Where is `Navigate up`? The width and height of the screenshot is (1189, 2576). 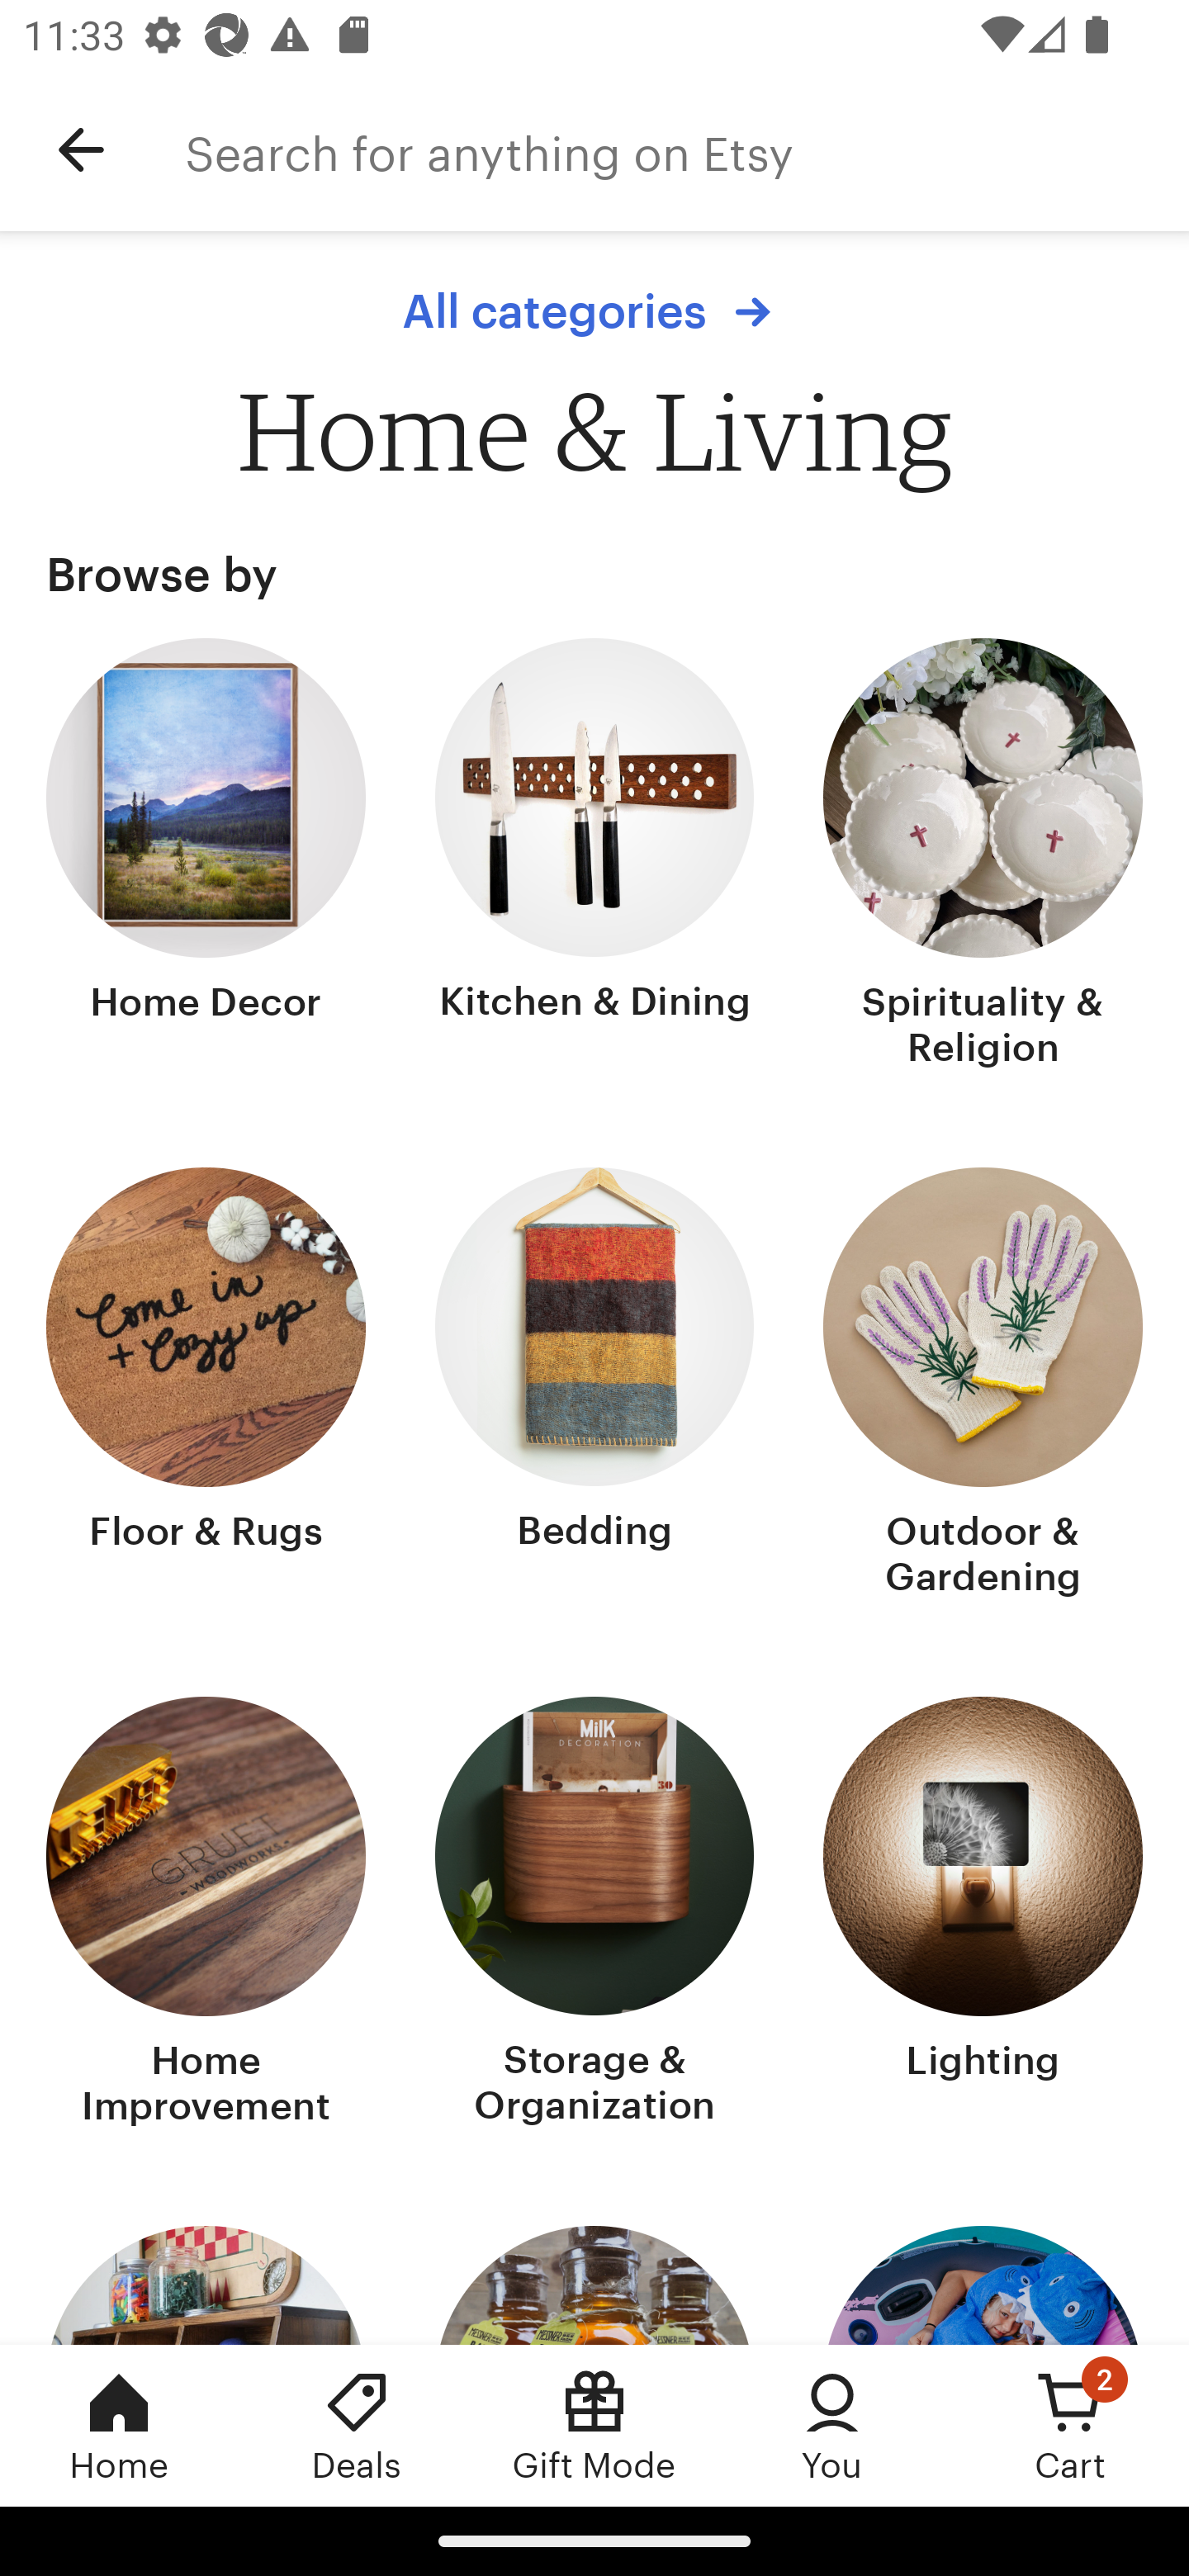
Navigate up is located at coordinates (81, 150).